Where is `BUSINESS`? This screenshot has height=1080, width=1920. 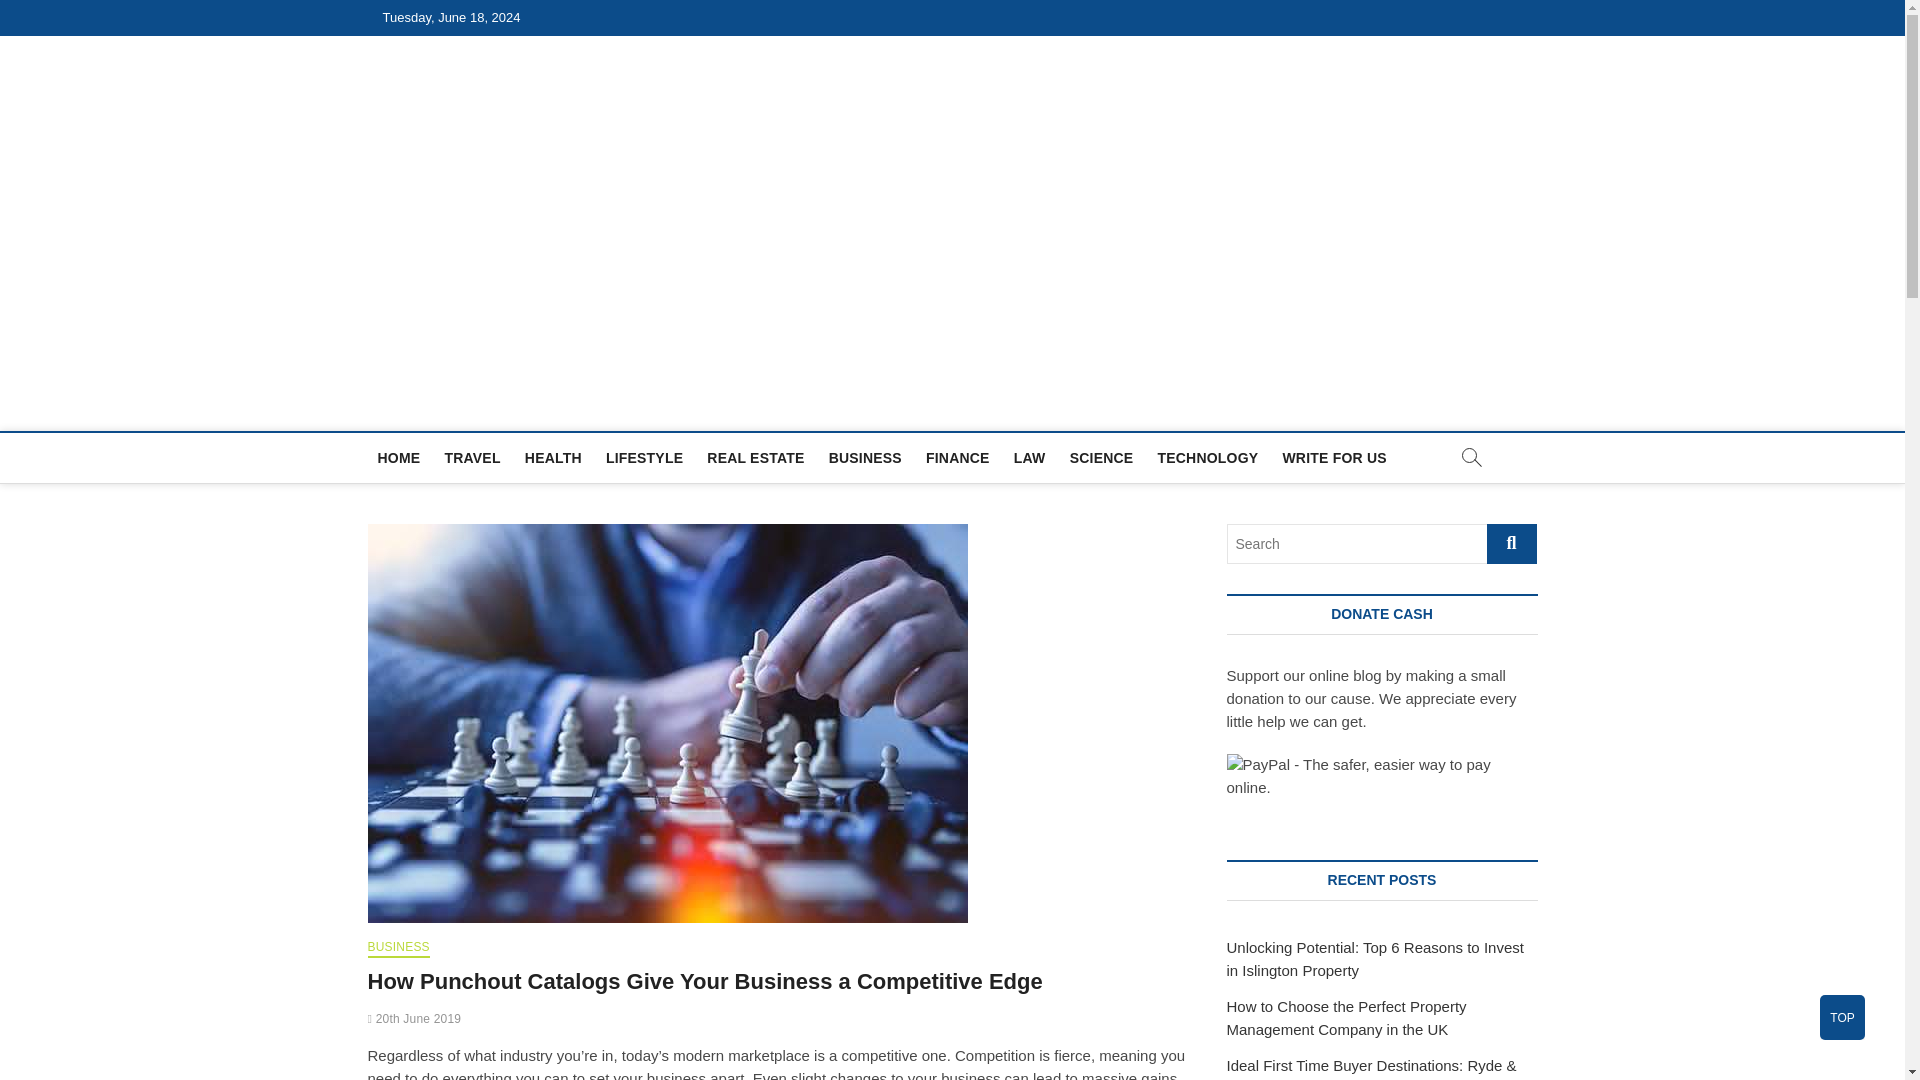 BUSINESS is located at coordinates (399, 948).